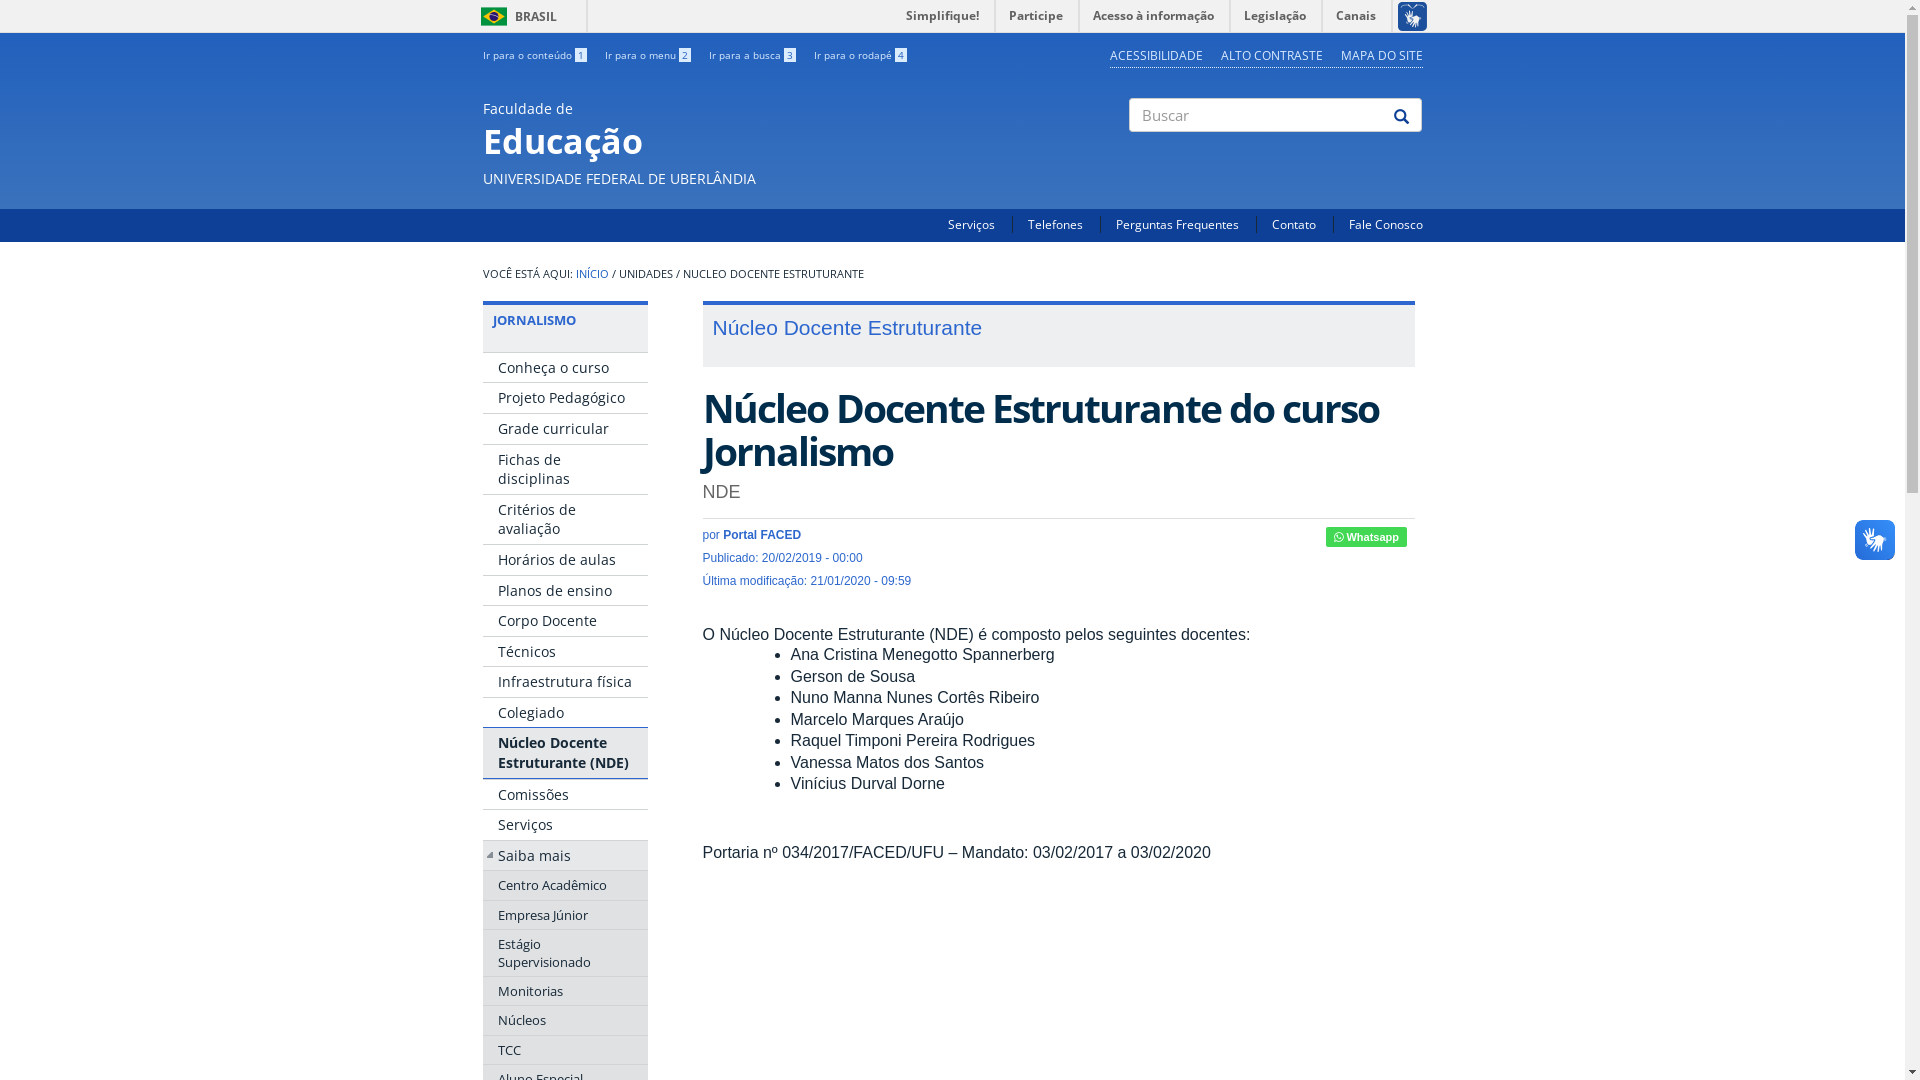  Describe the element at coordinates (1317, 537) in the screenshot. I see `Tweet Widget` at that location.